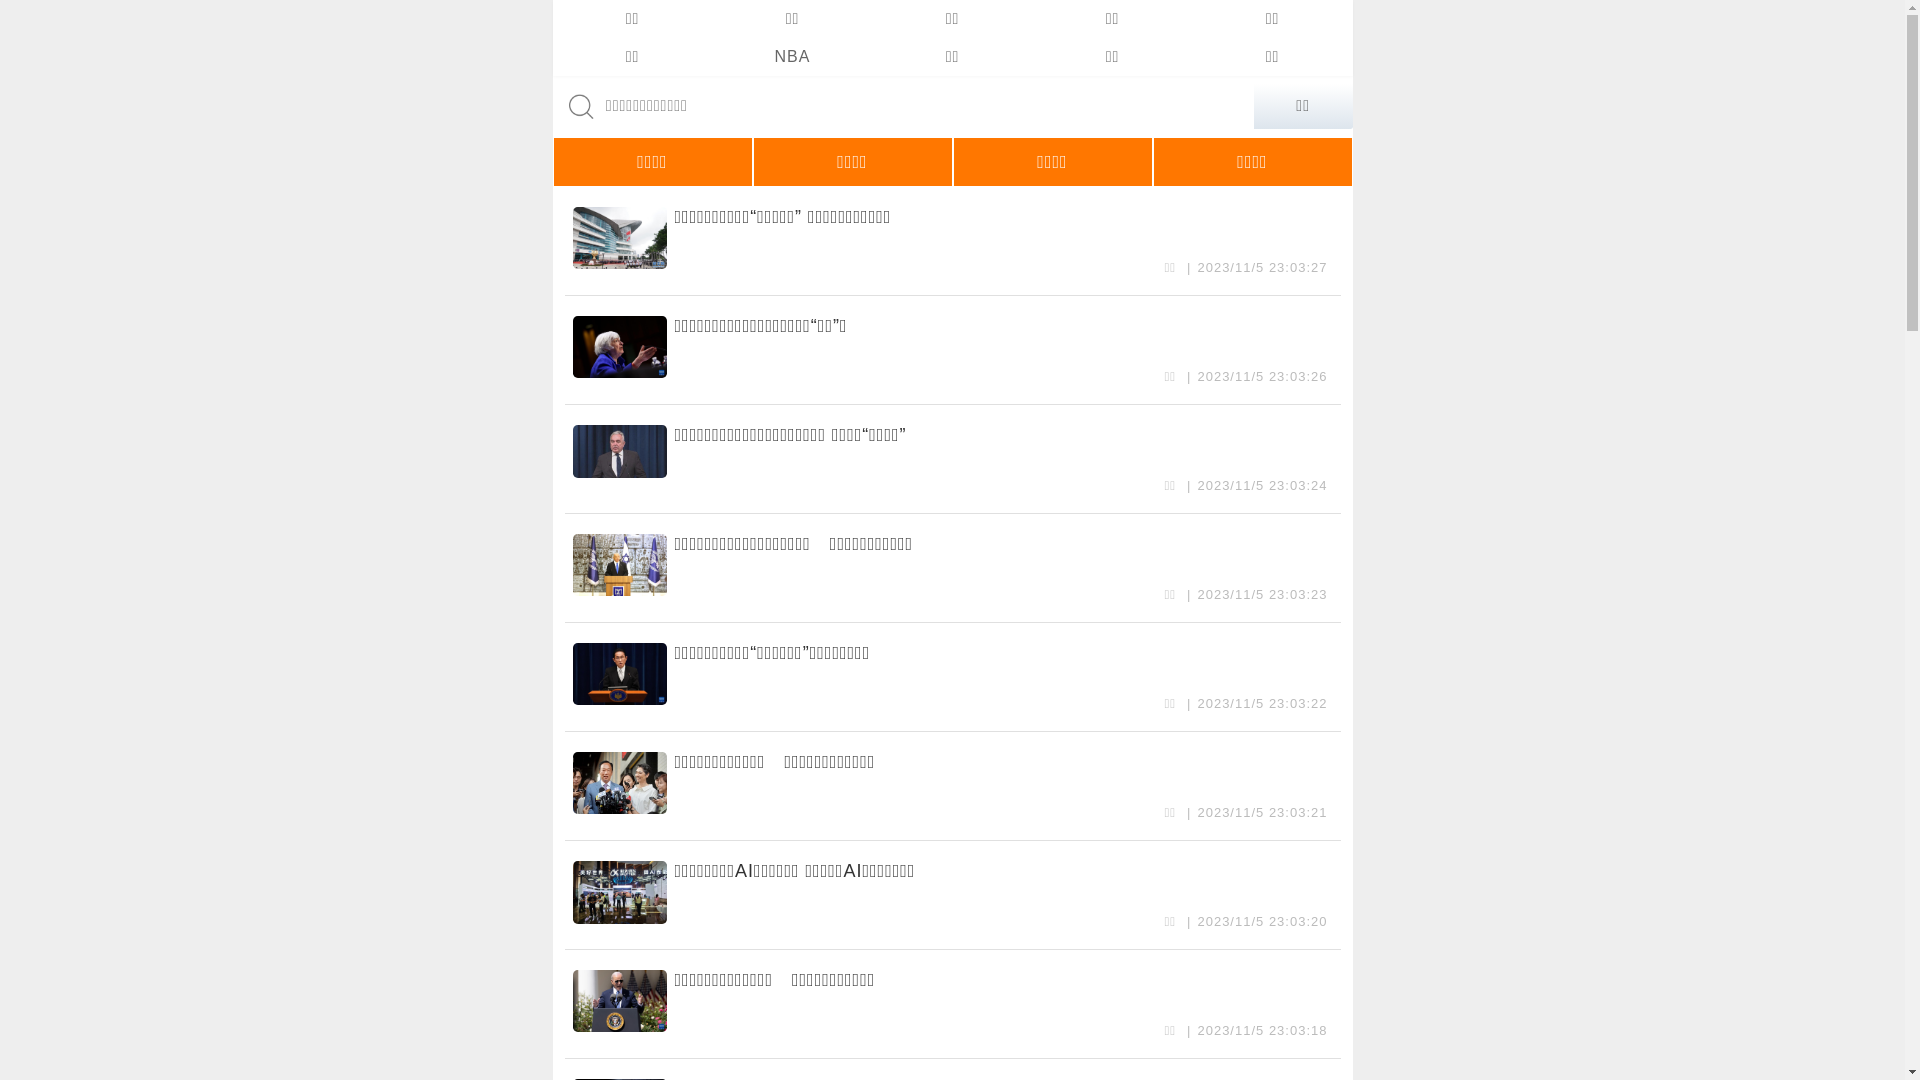 The image size is (1920, 1080). I want to click on NBA, so click(792, 57).